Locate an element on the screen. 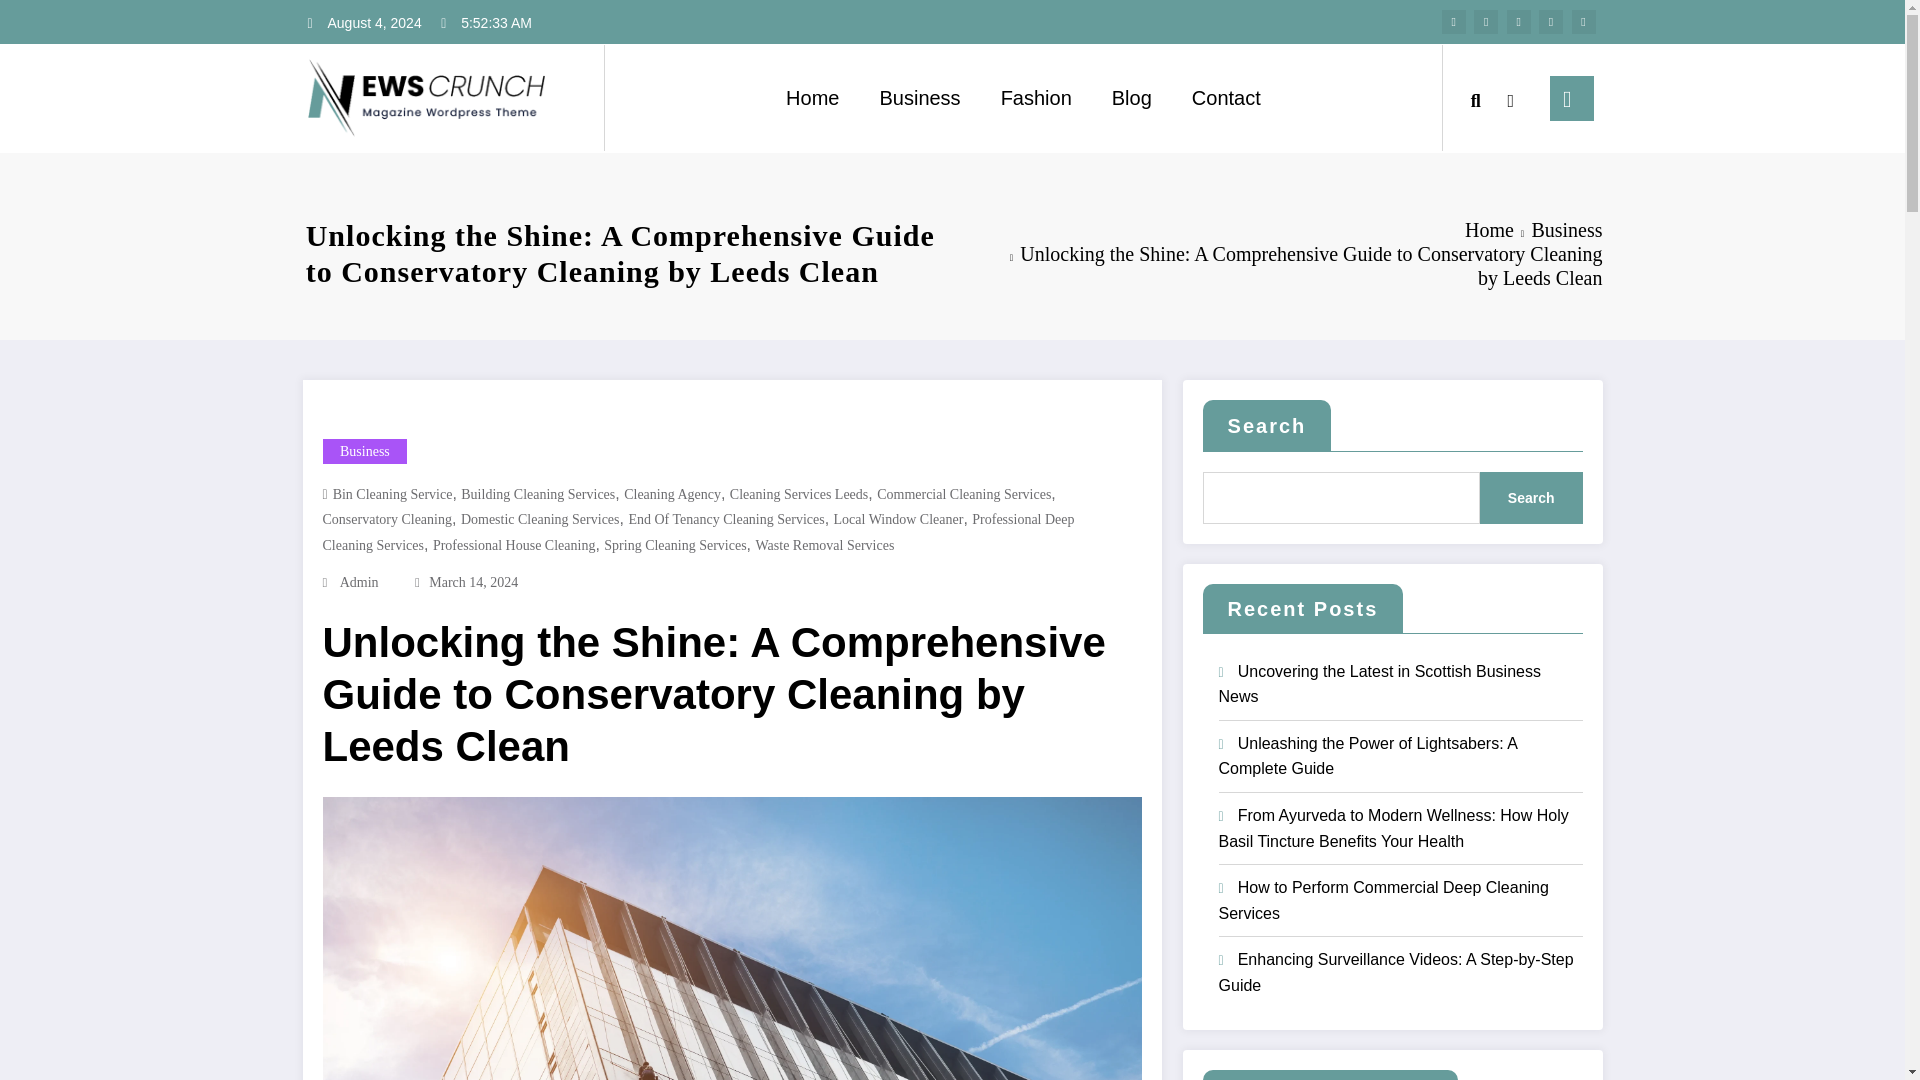 This screenshot has height=1080, width=1920. Business is located at coordinates (918, 97).